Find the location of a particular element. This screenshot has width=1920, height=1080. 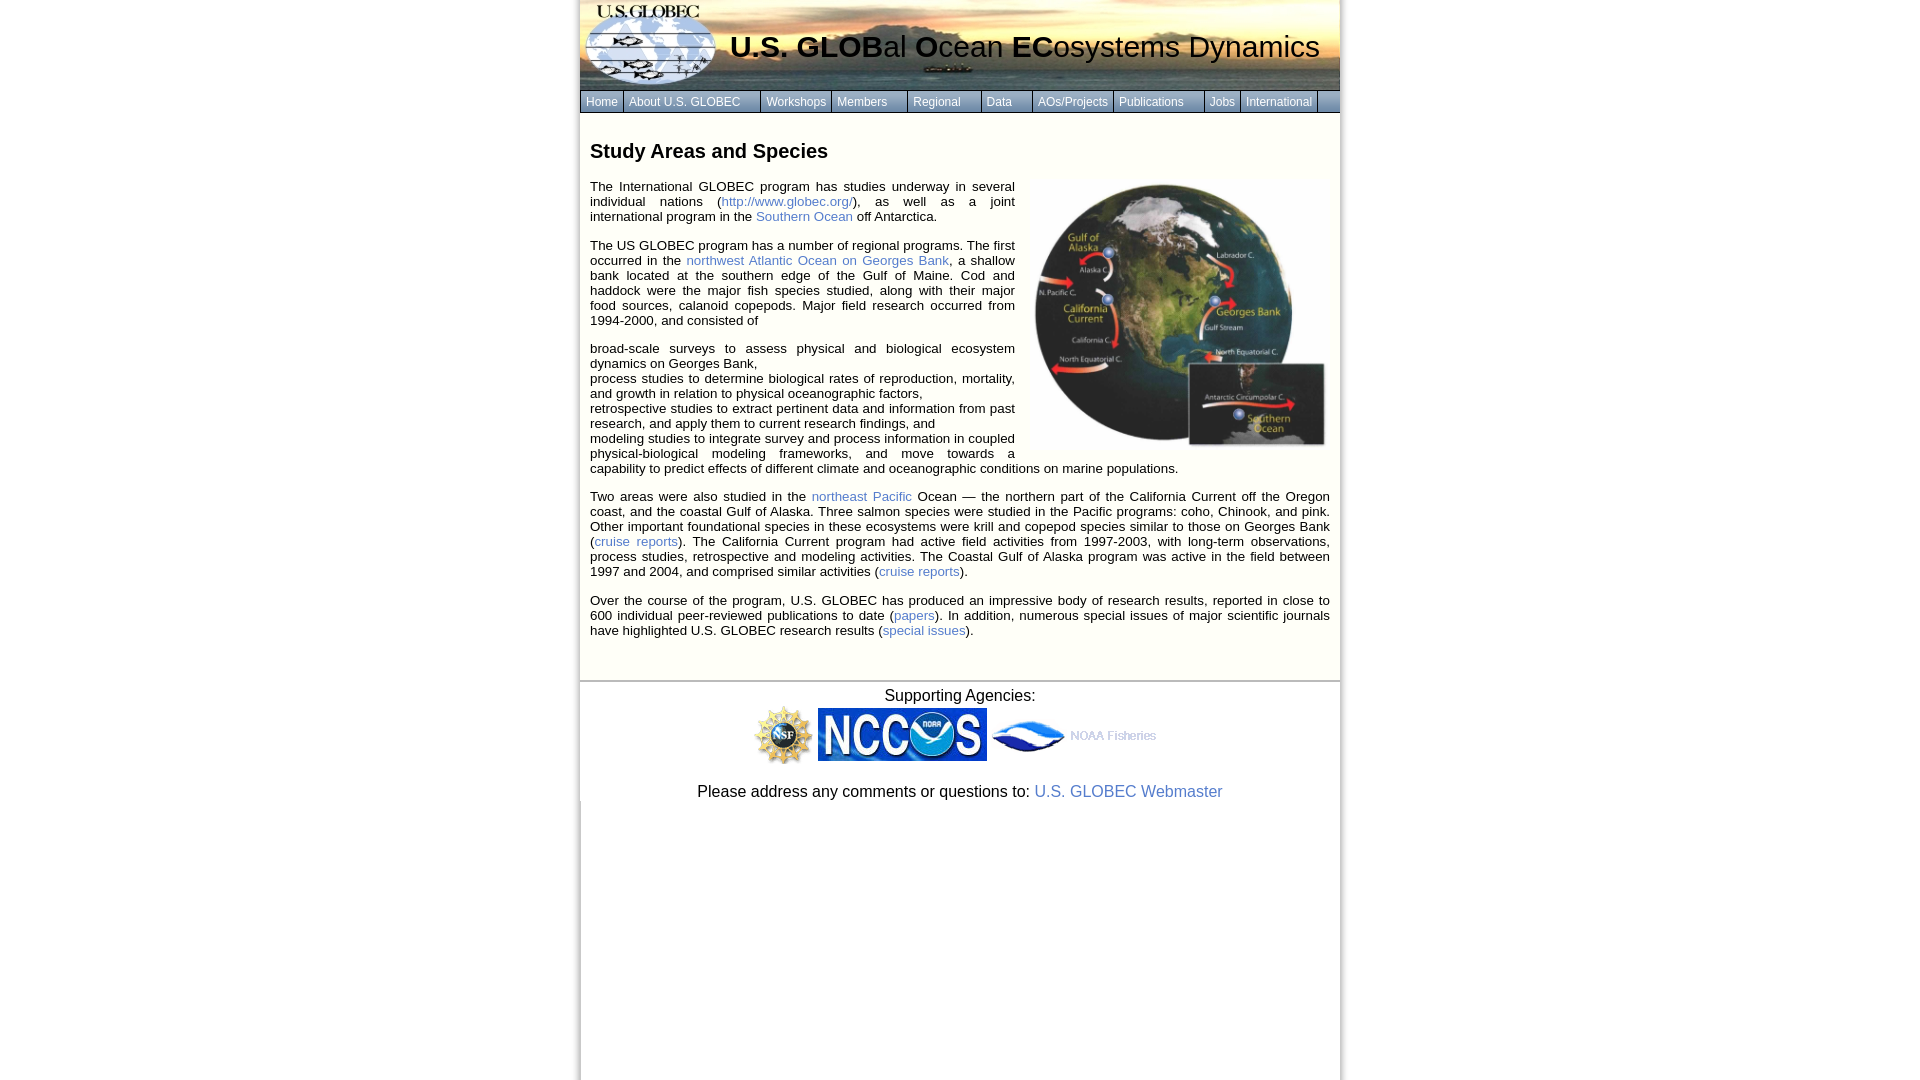

special issues is located at coordinates (924, 630).